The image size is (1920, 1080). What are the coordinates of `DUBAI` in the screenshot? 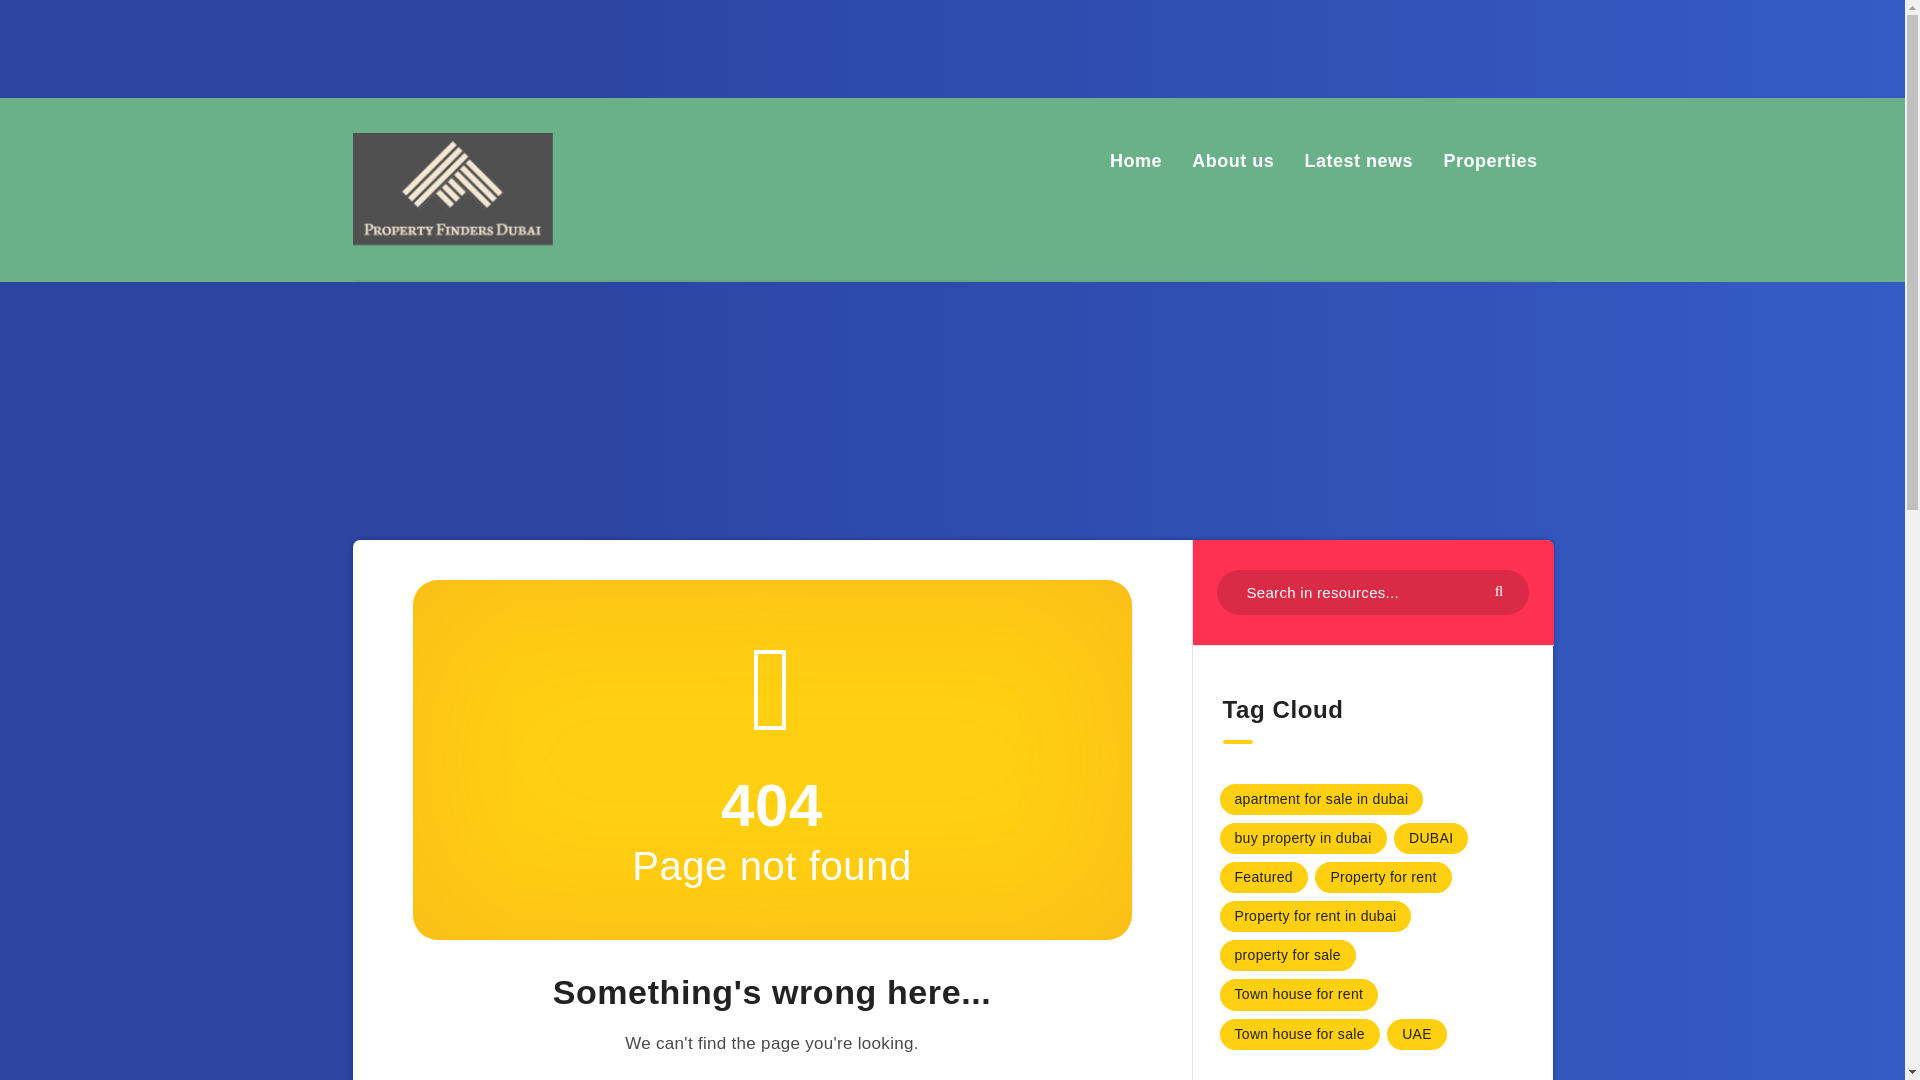 It's located at (1430, 838).